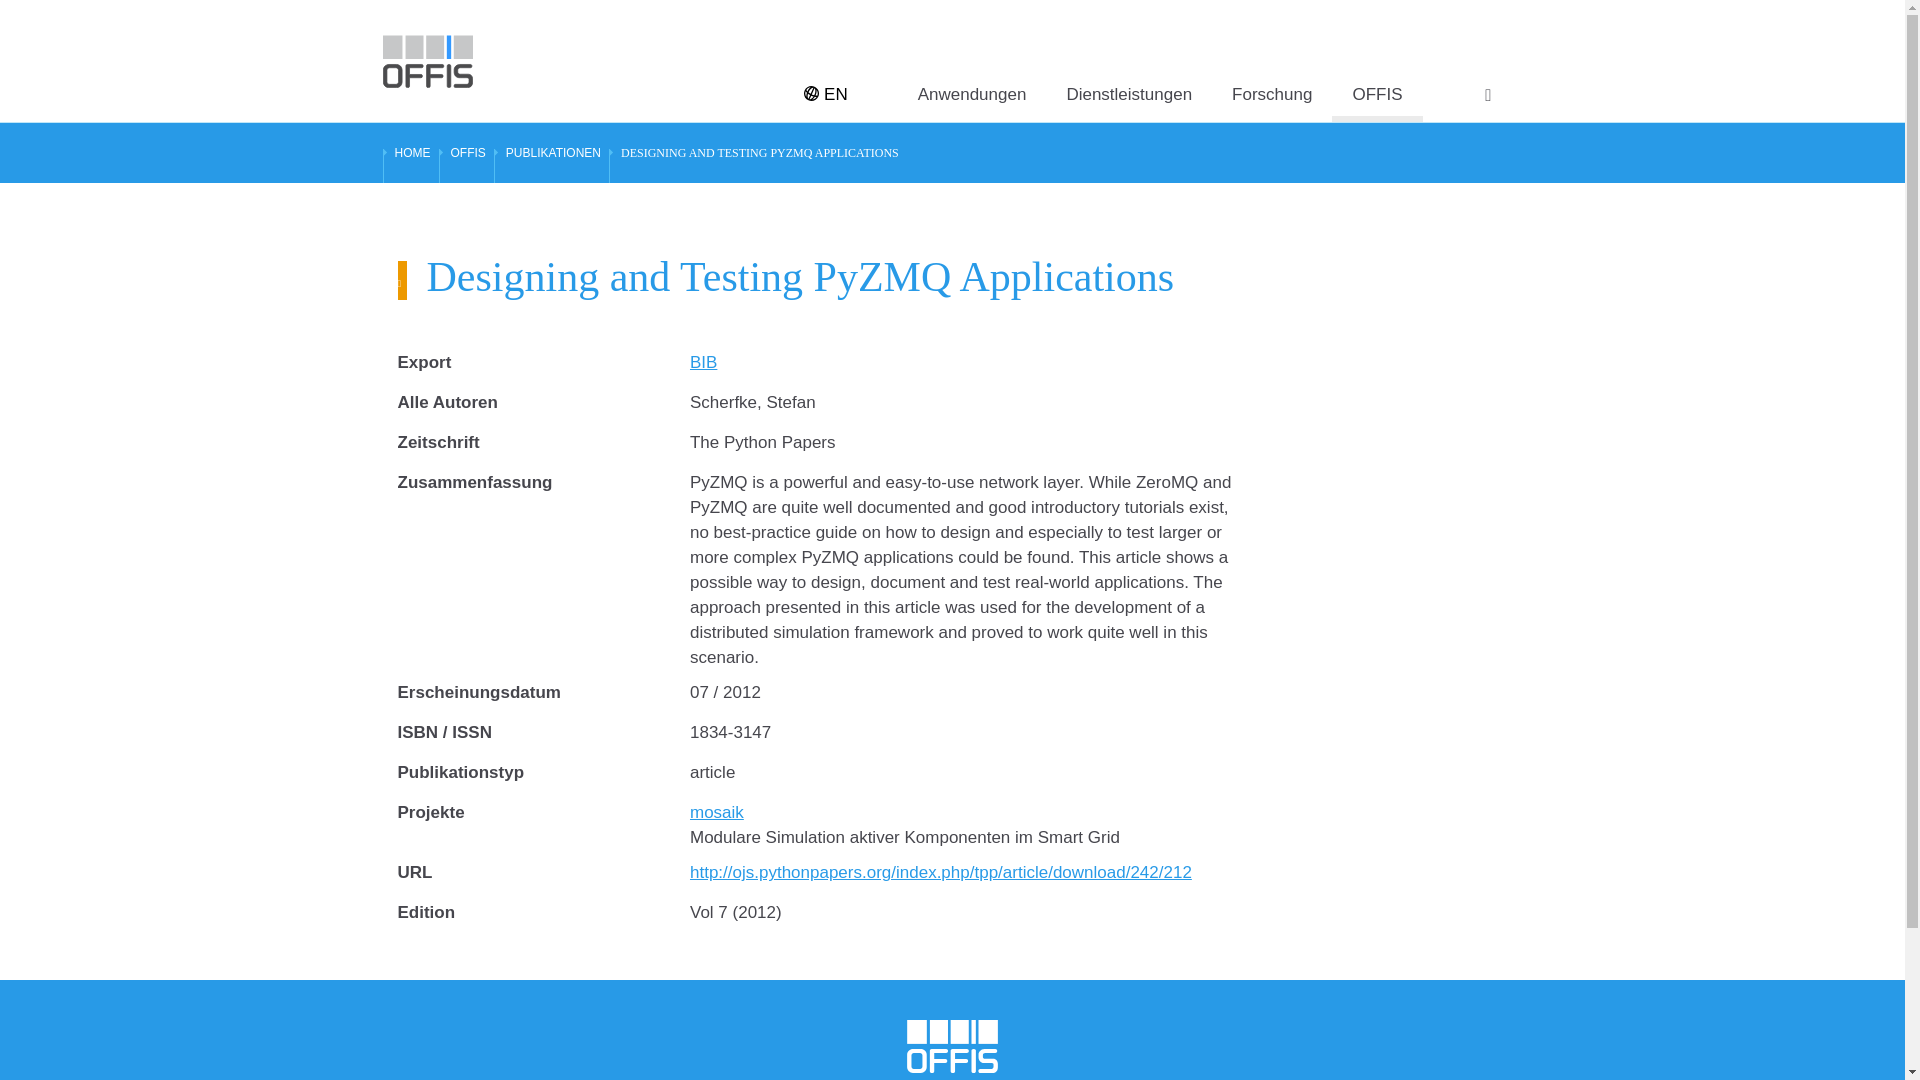 The height and width of the screenshot is (1080, 1920). I want to click on Anwendungen, so click(972, 61).